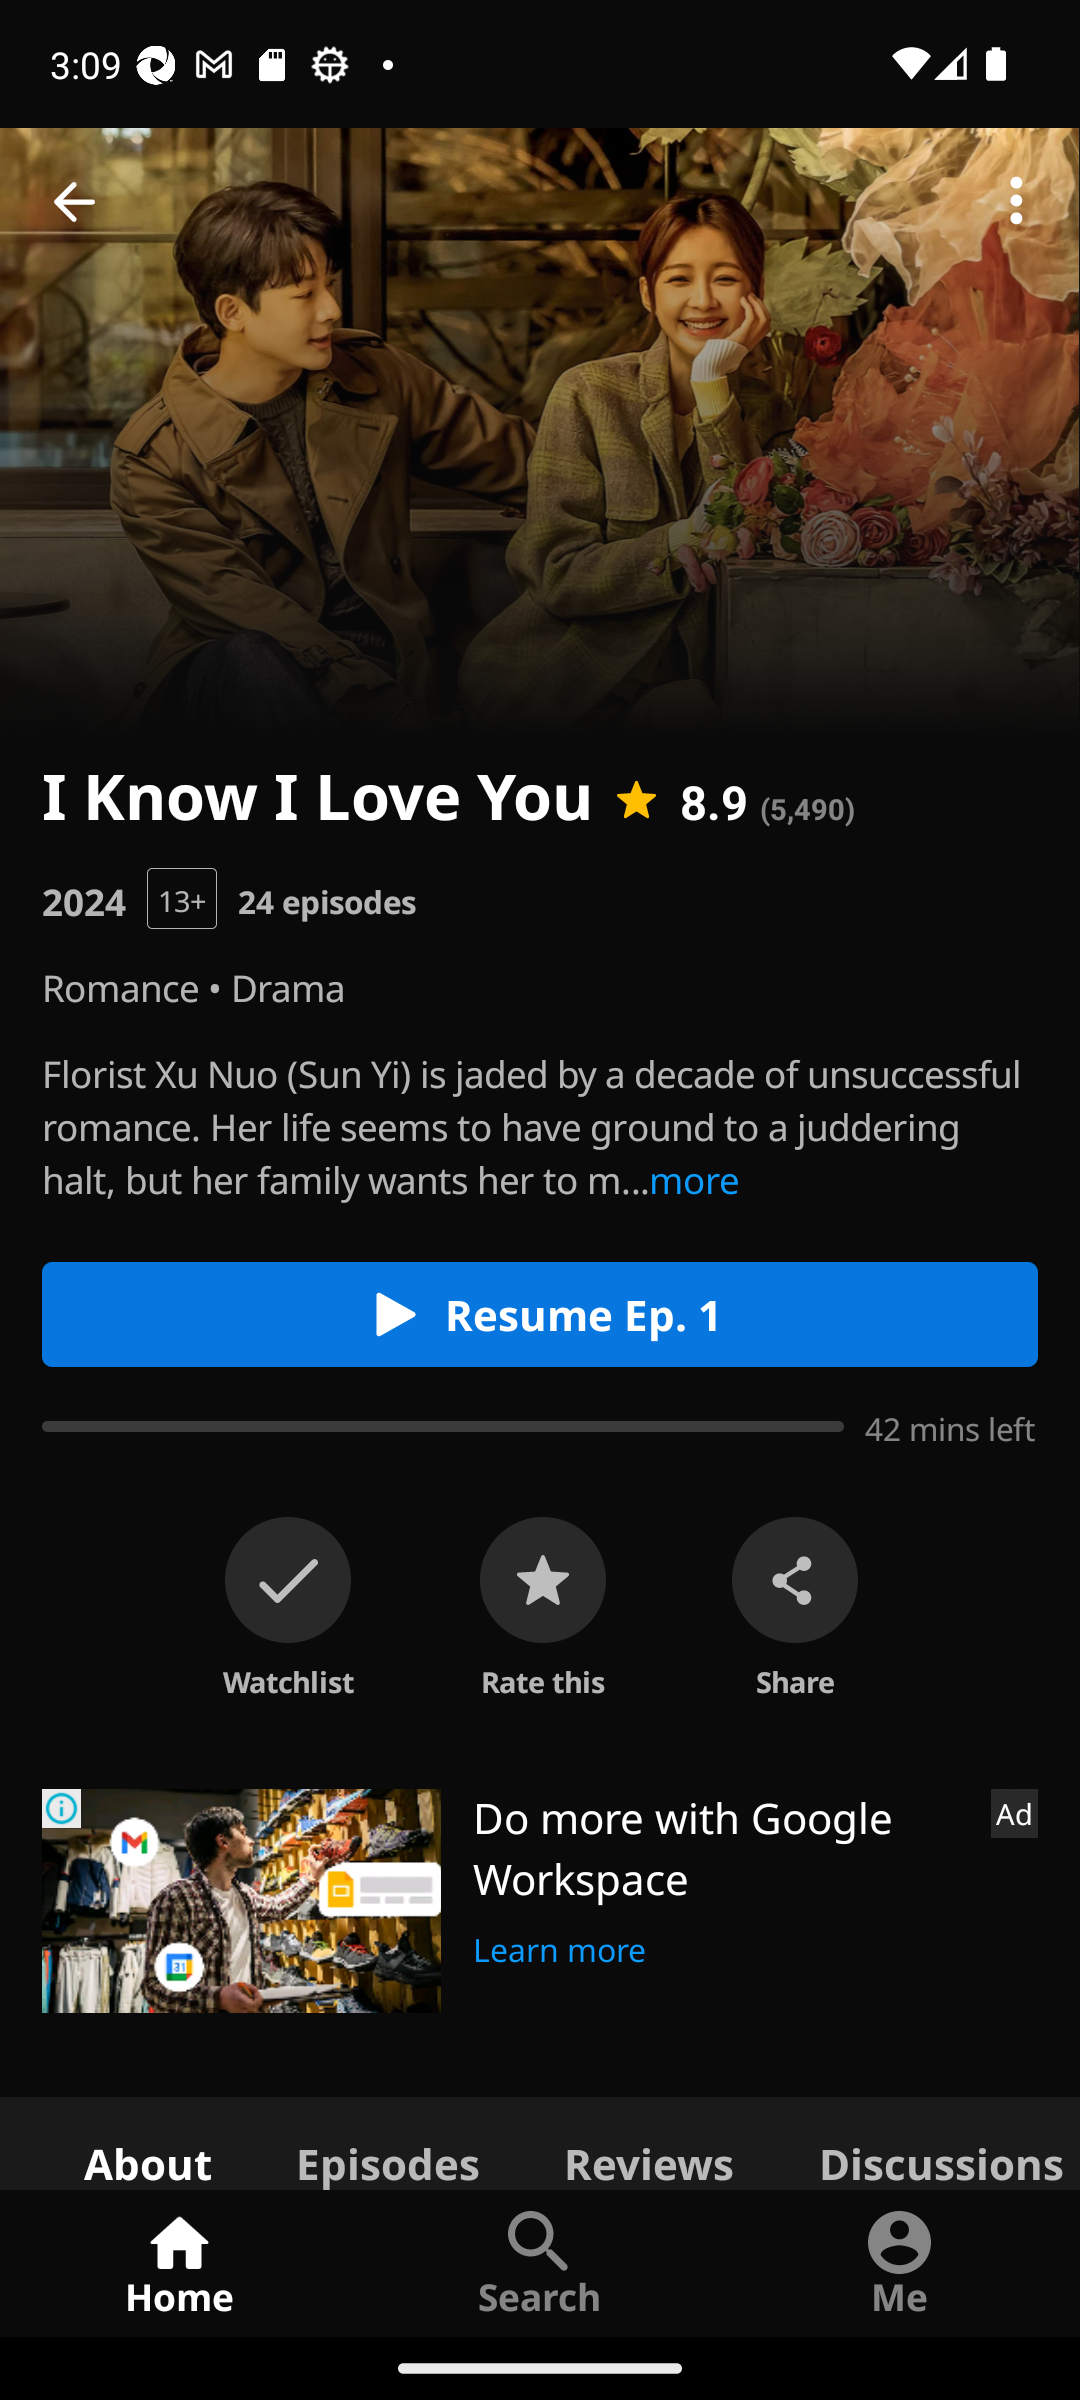 This screenshot has width=1080, height=2400. What do you see at coordinates (1016, 202) in the screenshot?
I see `More` at bounding box center [1016, 202].